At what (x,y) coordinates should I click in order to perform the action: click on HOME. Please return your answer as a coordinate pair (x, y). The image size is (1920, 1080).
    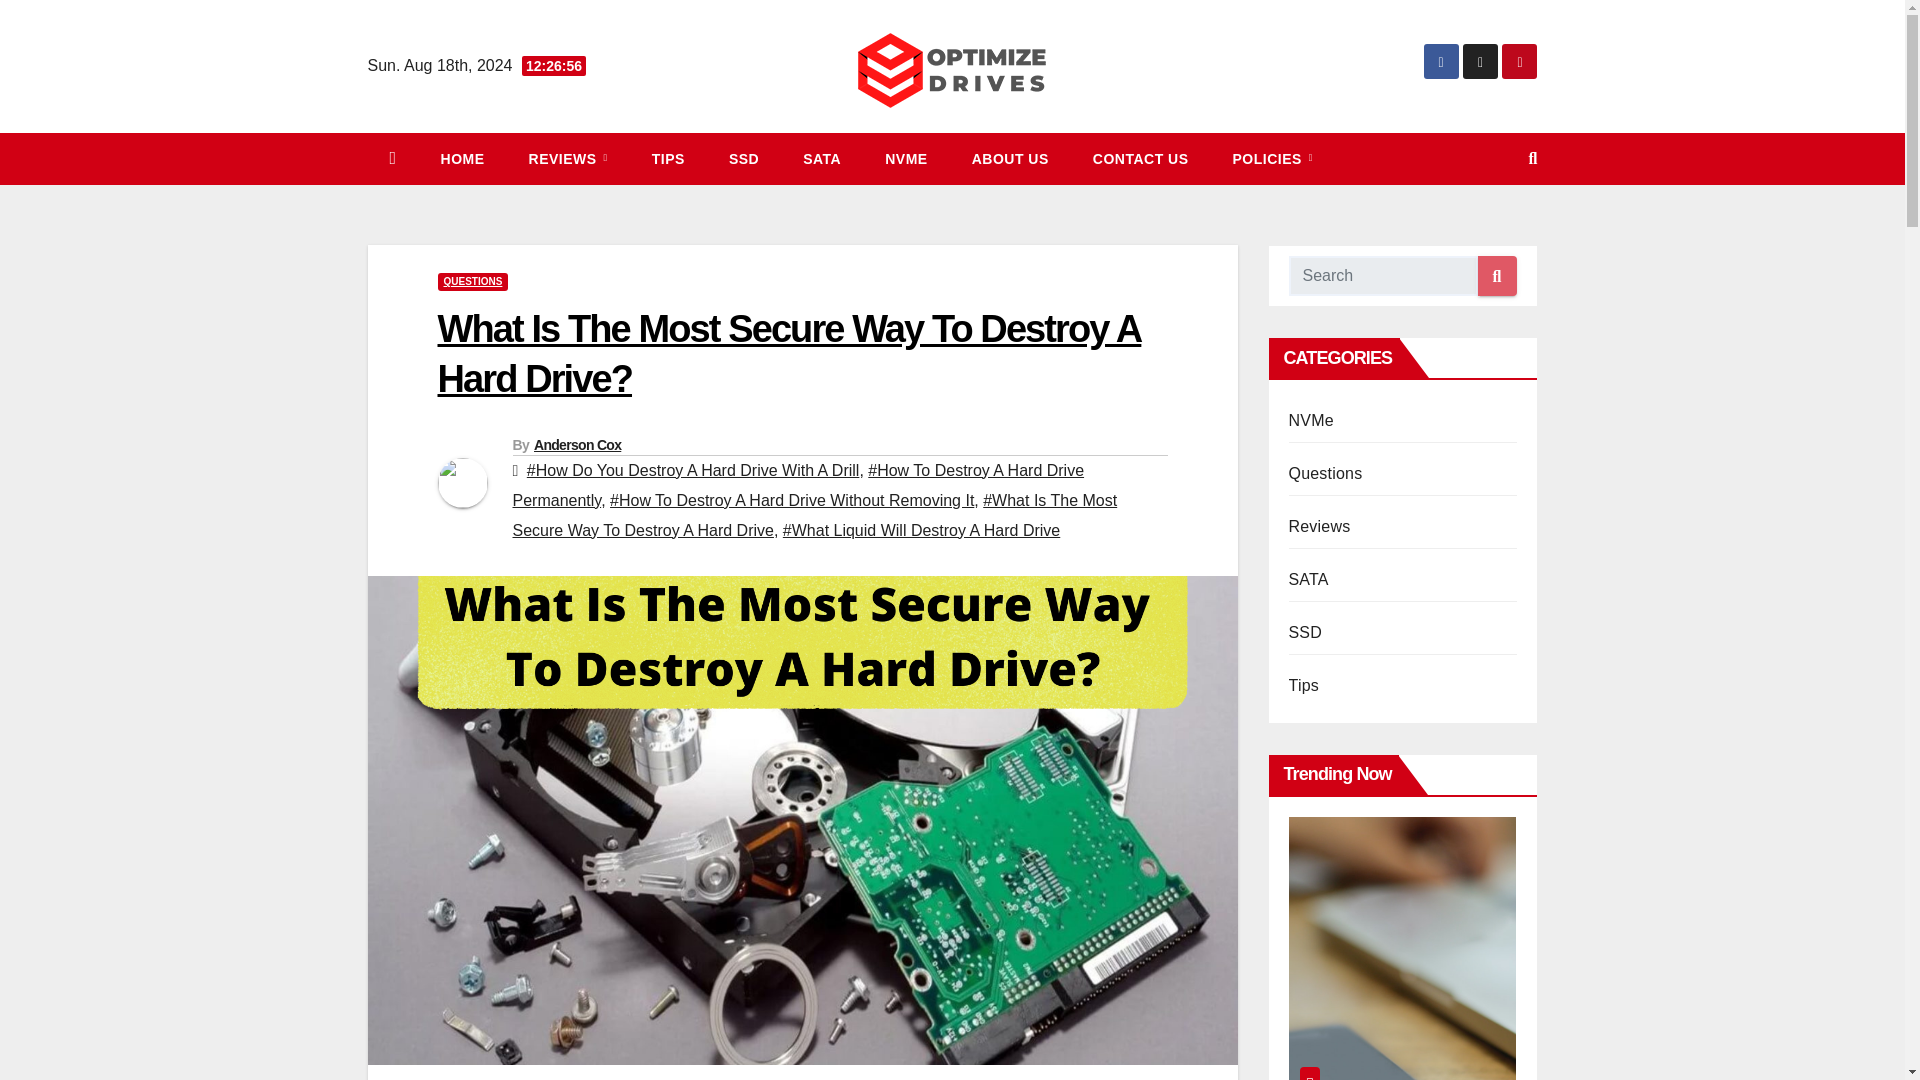
    Looking at the image, I should click on (462, 158).